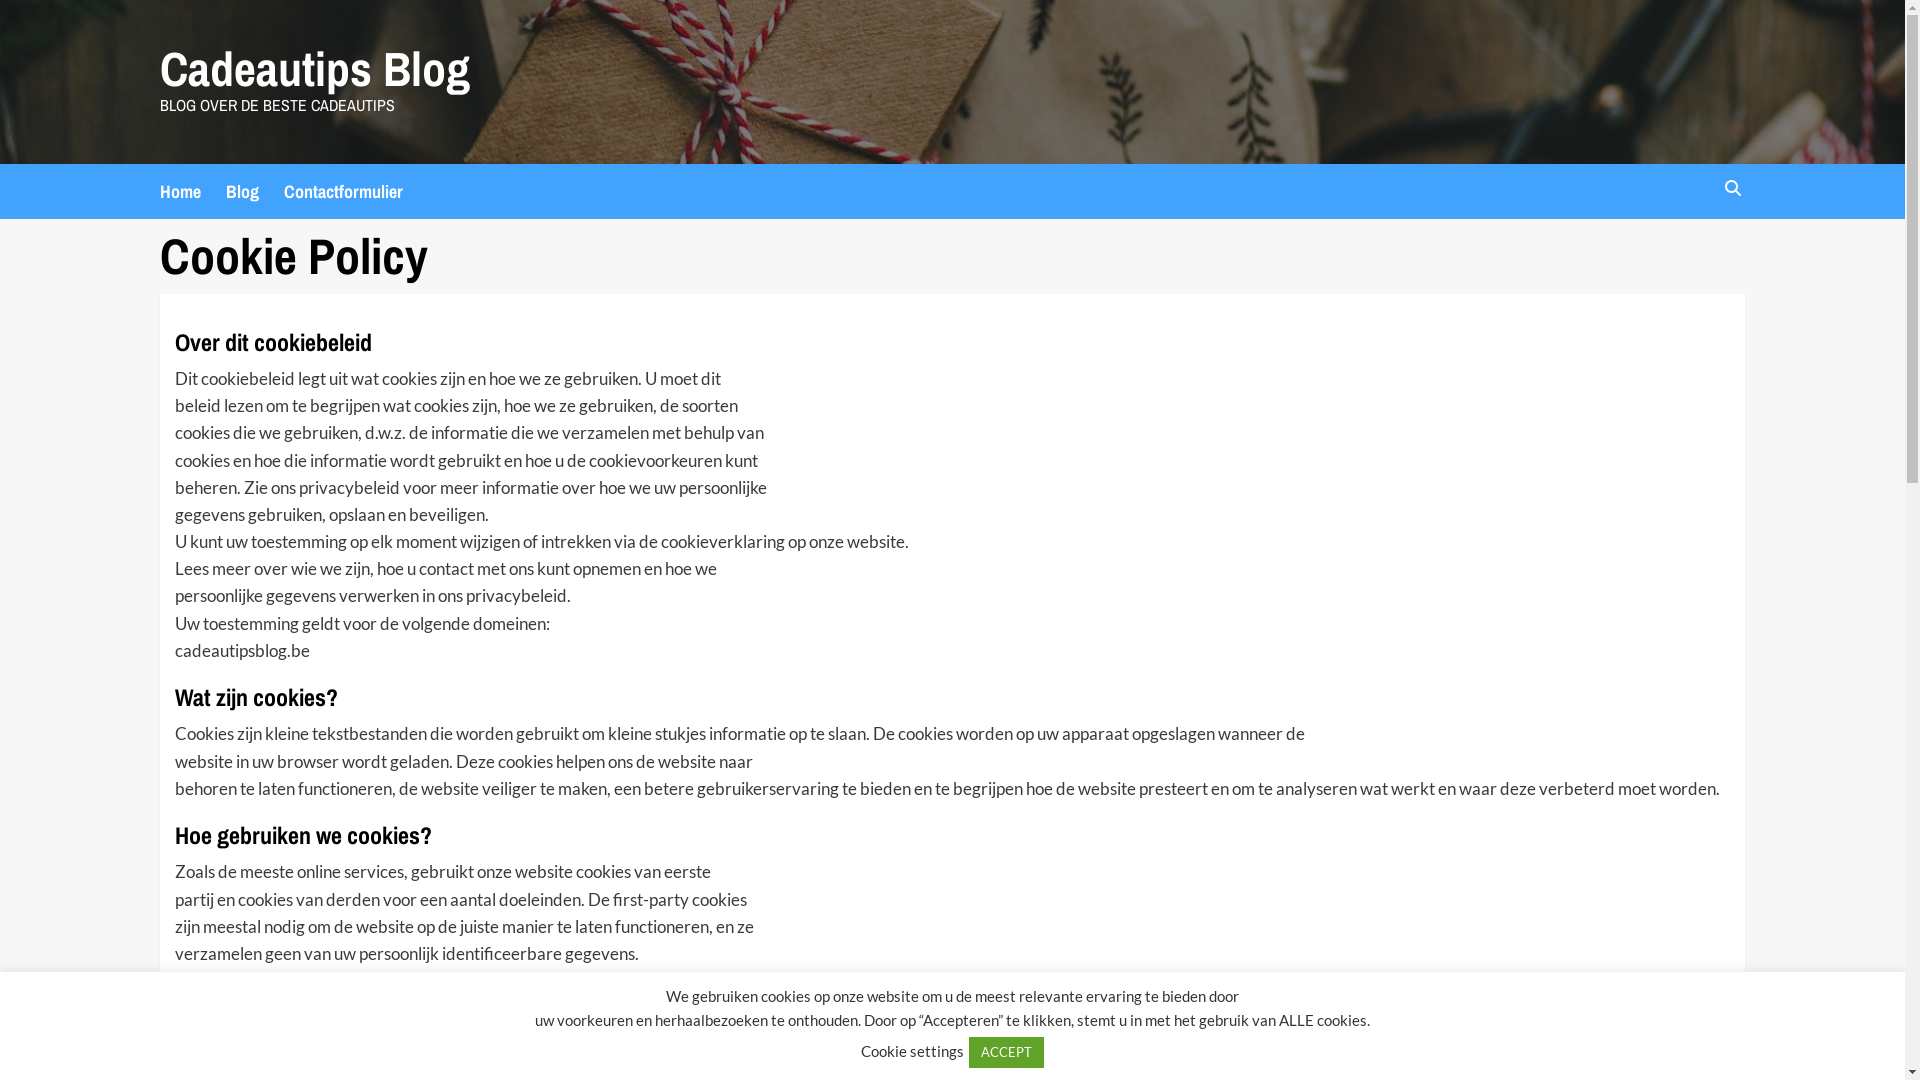 This screenshot has height=1080, width=1920. I want to click on Search, so click(1732, 188).